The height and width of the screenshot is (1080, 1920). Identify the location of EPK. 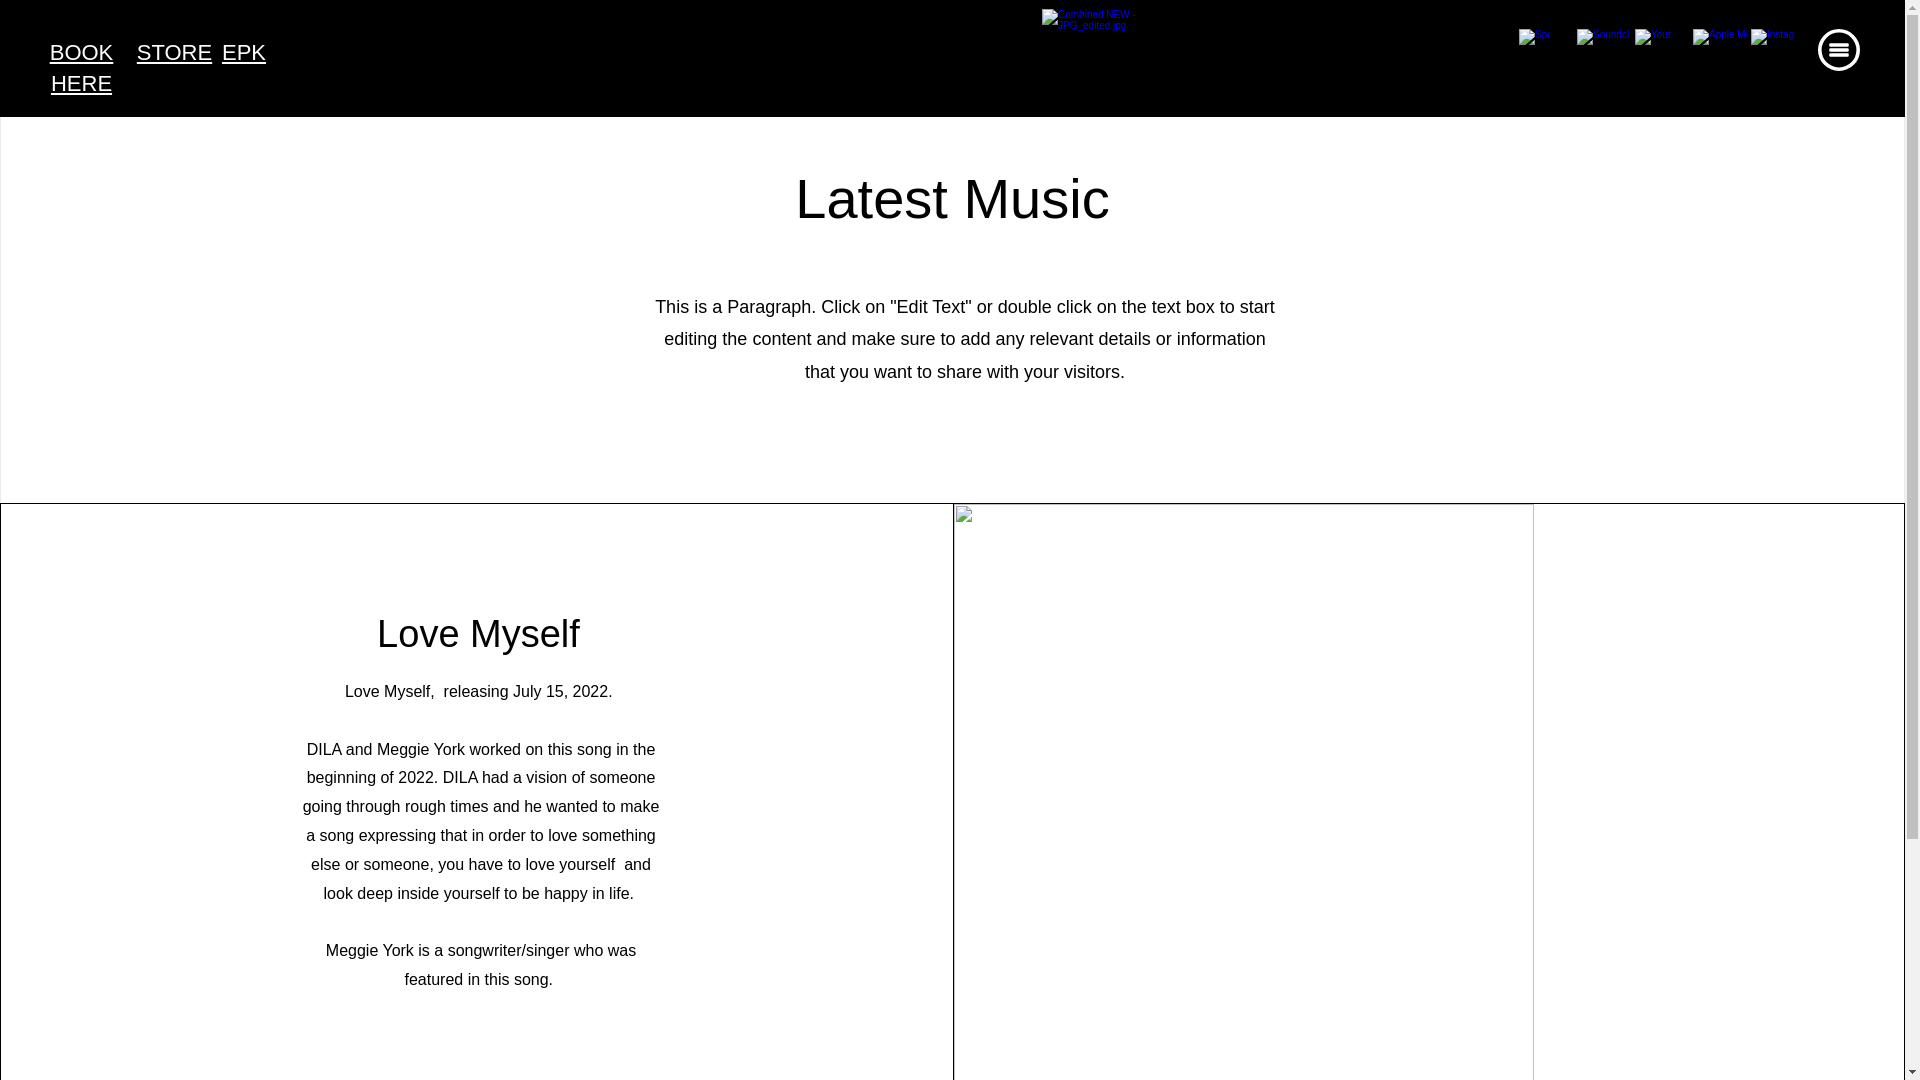
(244, 52).